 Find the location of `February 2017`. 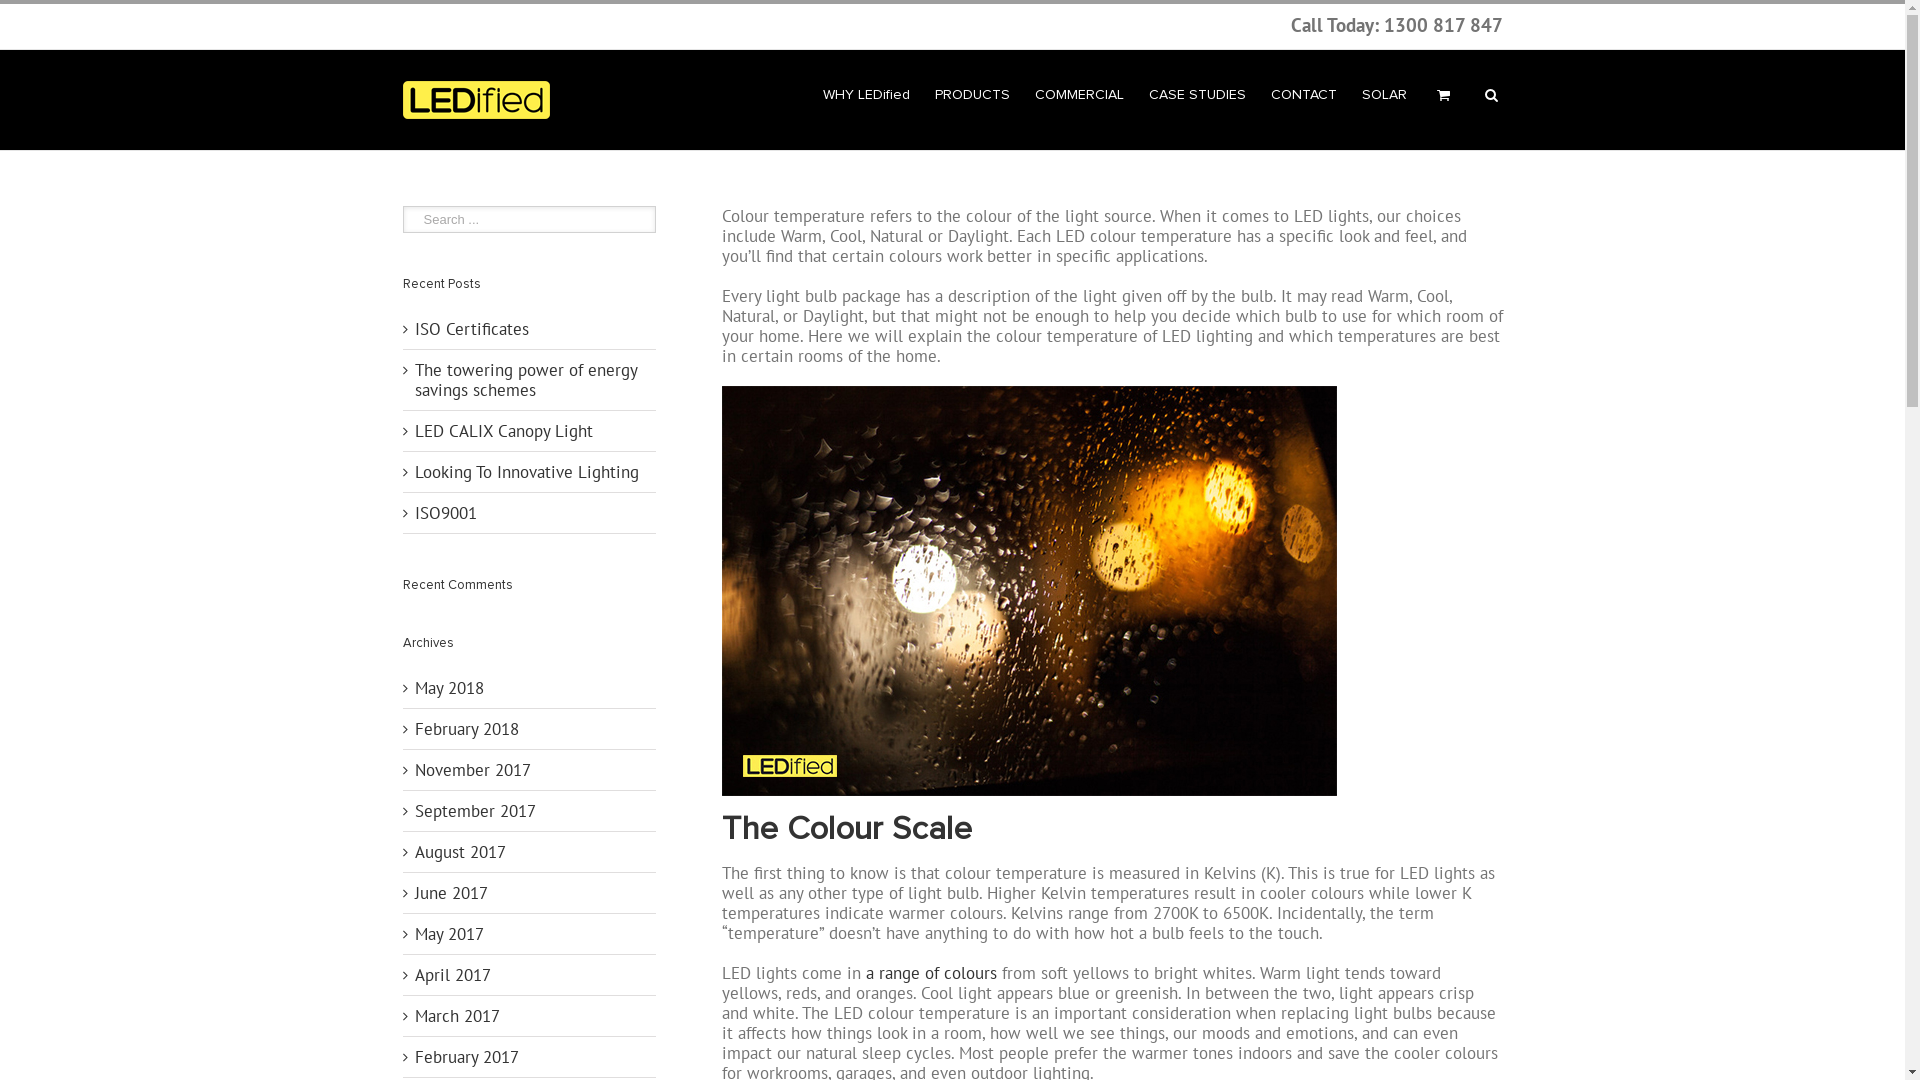

February 2017 is located at coordinates (466, 1057).